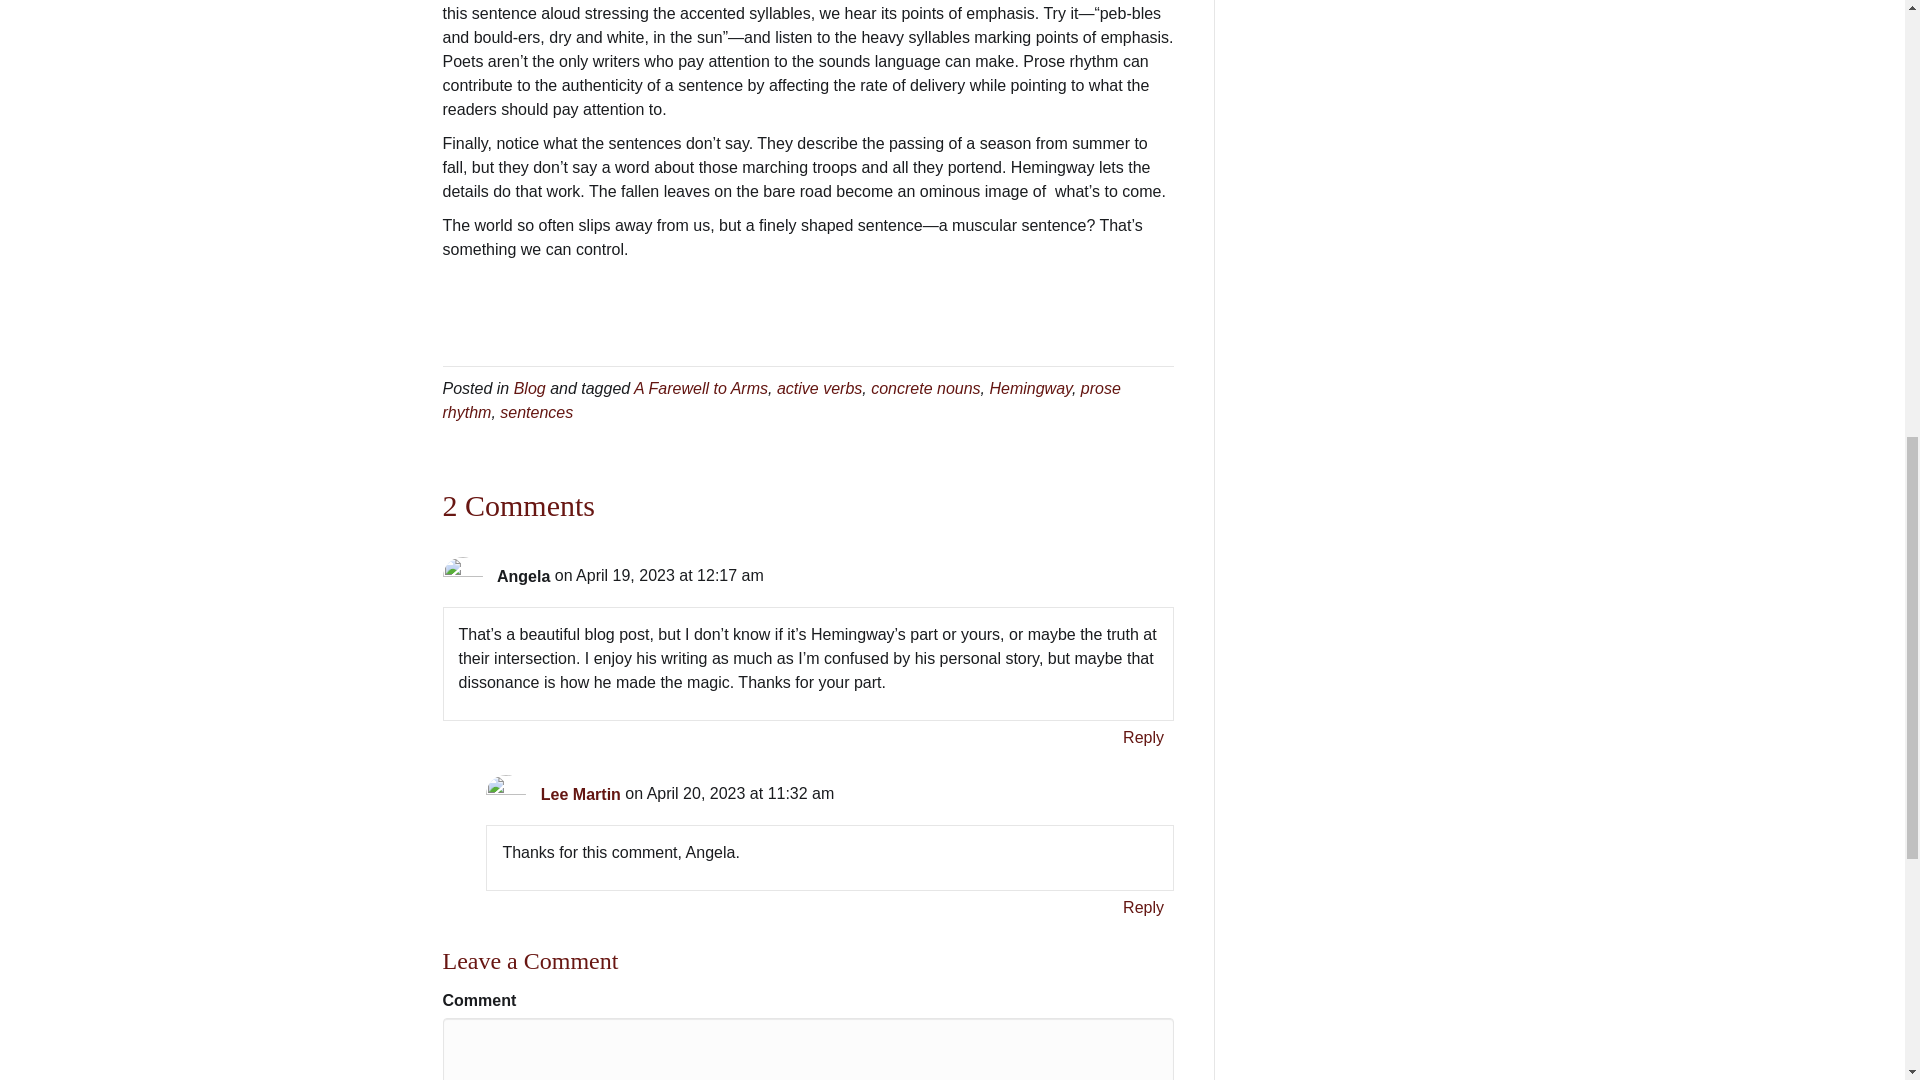  I want to click on Reply, so click(1143, 908).